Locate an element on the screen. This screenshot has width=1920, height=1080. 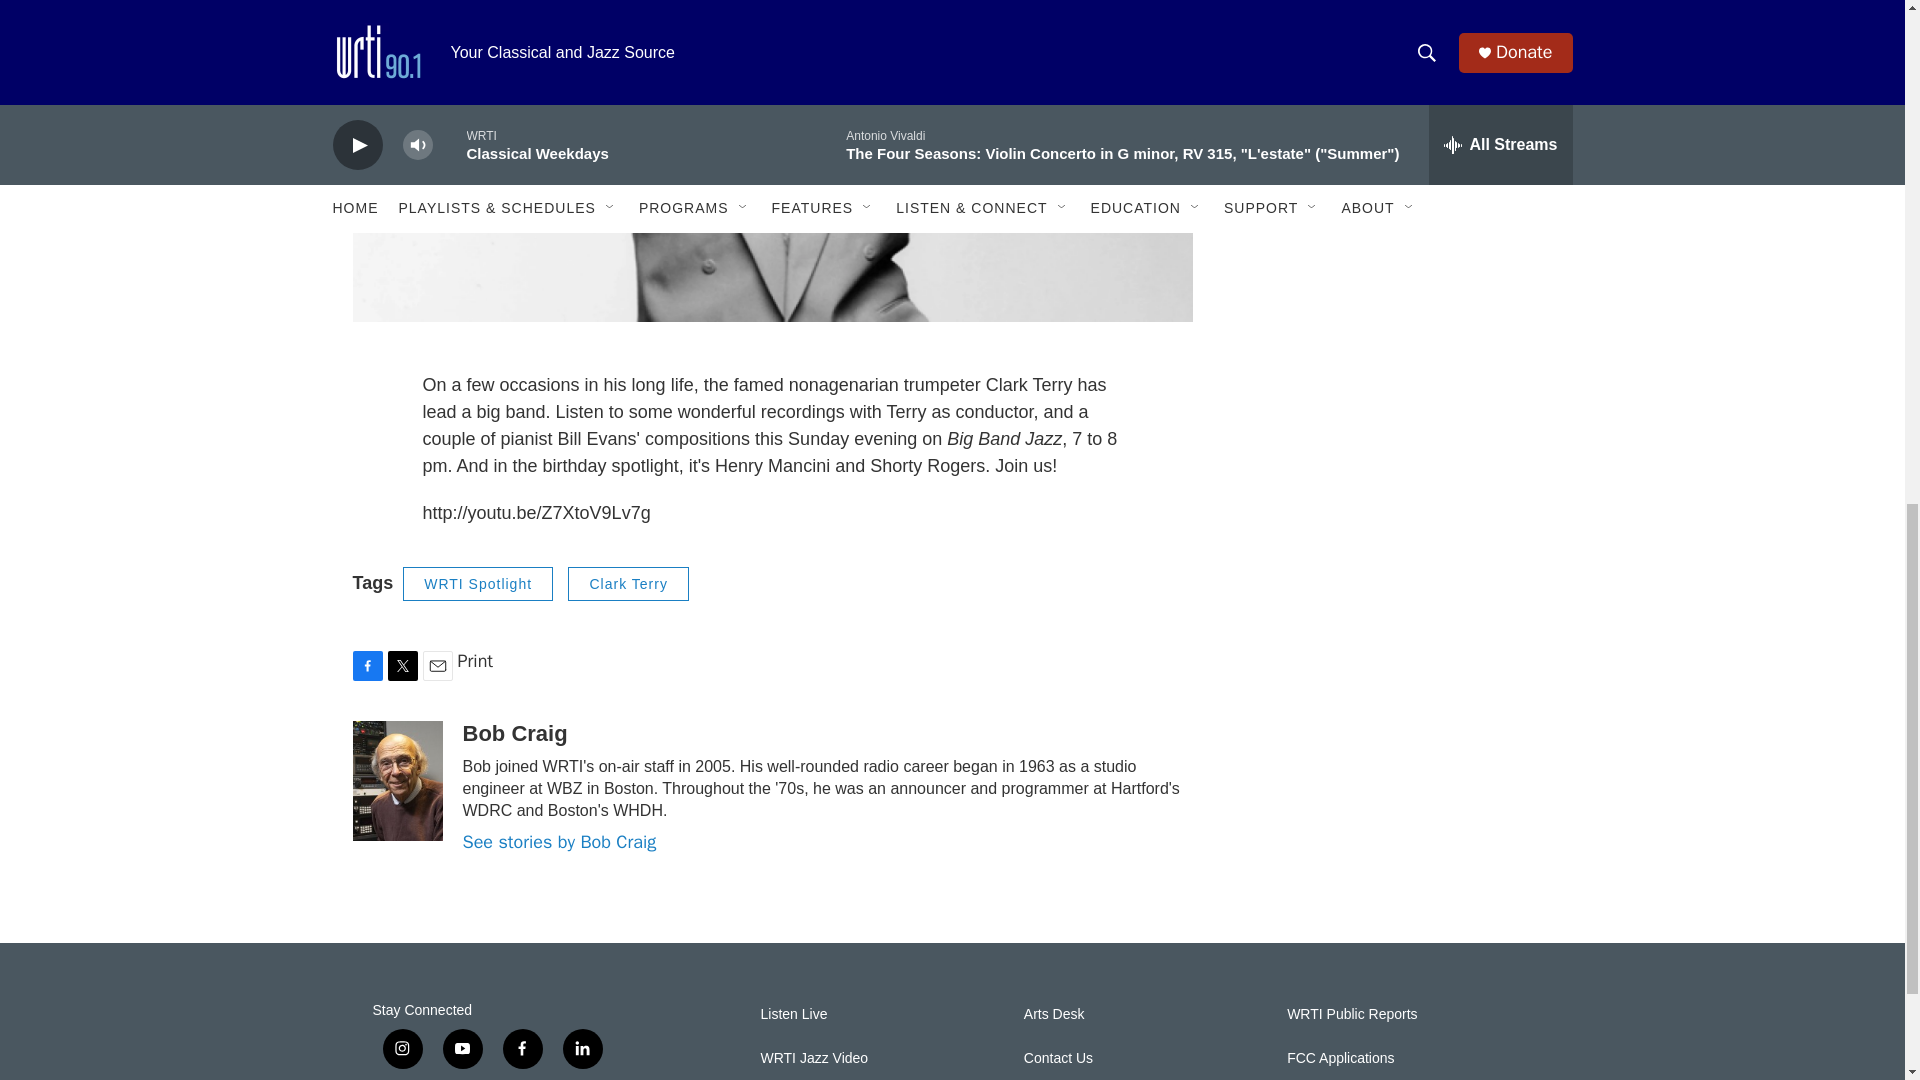
3rd party ad content is located at coordinates (1401, 772).